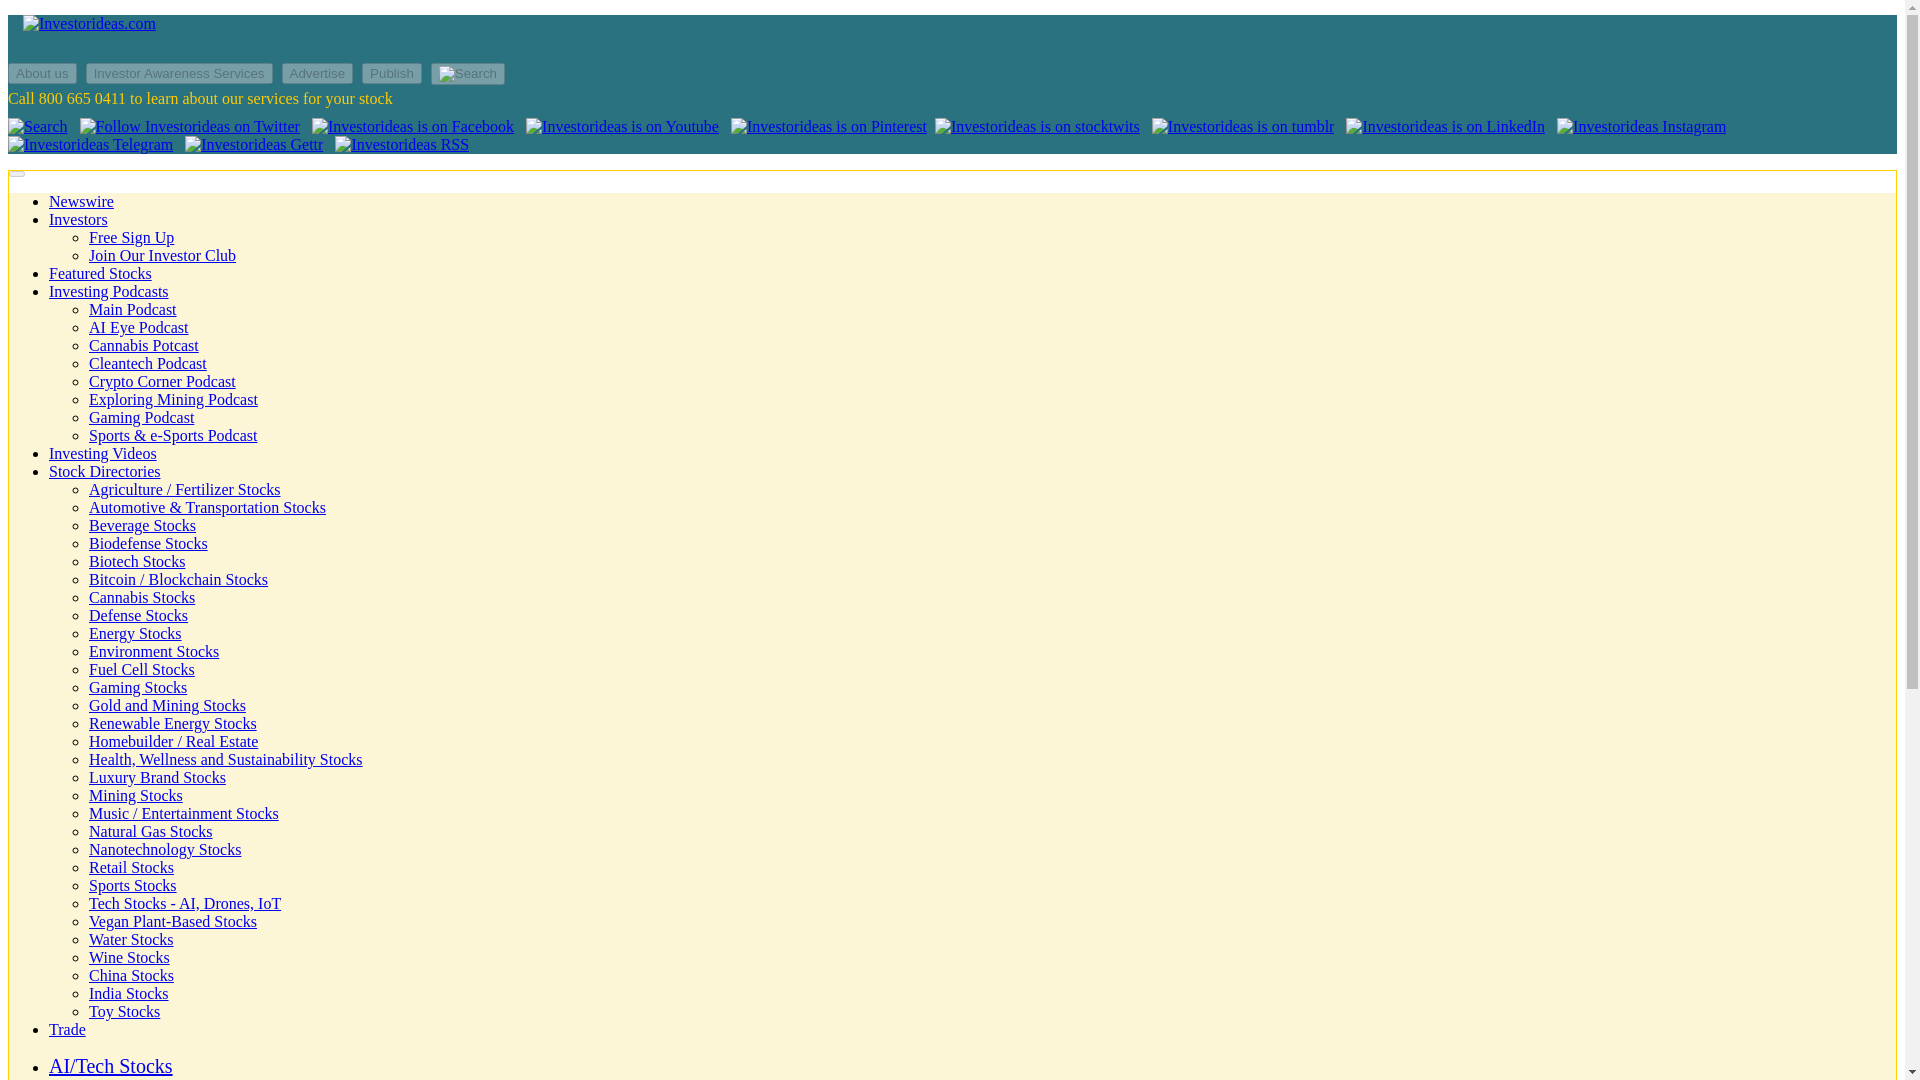 The image size is (1920, 1080). I want to click on Join Our Investor Club, so click(162, 255).